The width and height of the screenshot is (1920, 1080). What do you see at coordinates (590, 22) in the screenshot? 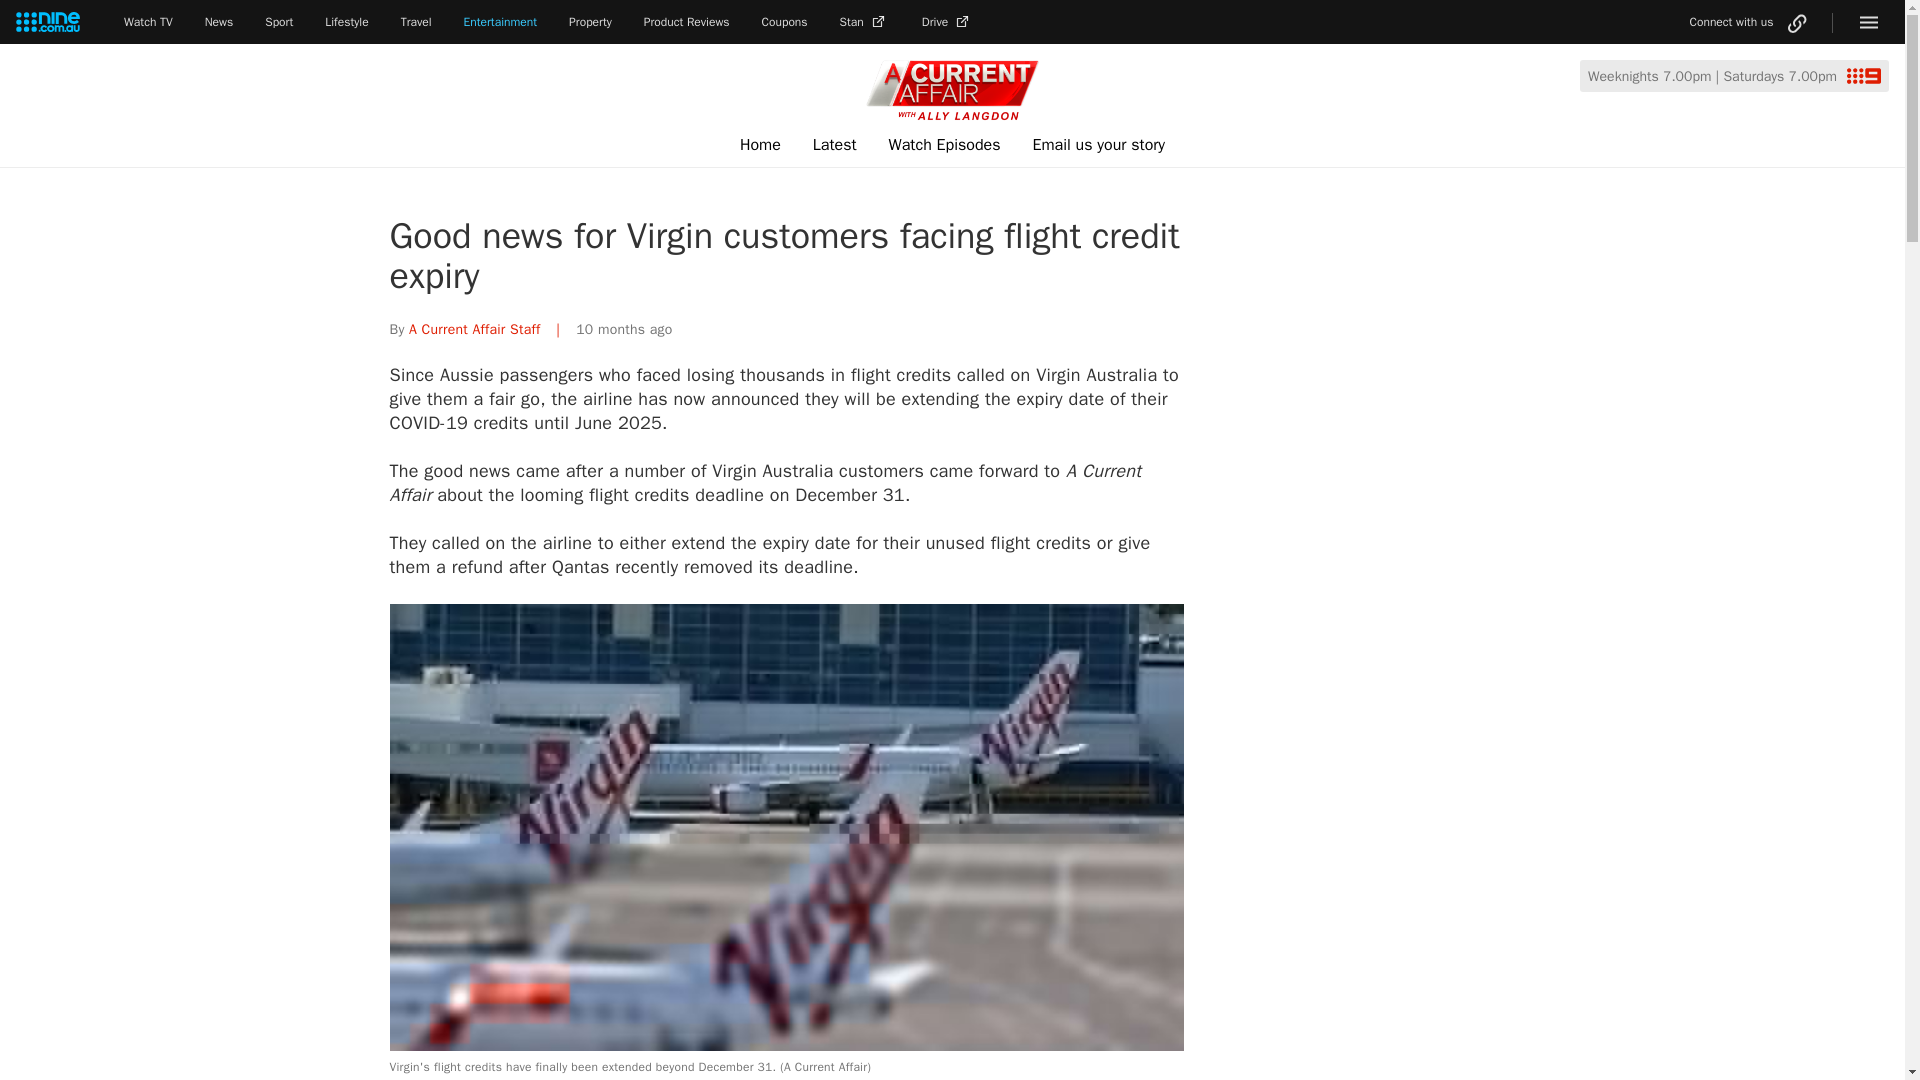
I see `Property` at bounding box center [590, 22].